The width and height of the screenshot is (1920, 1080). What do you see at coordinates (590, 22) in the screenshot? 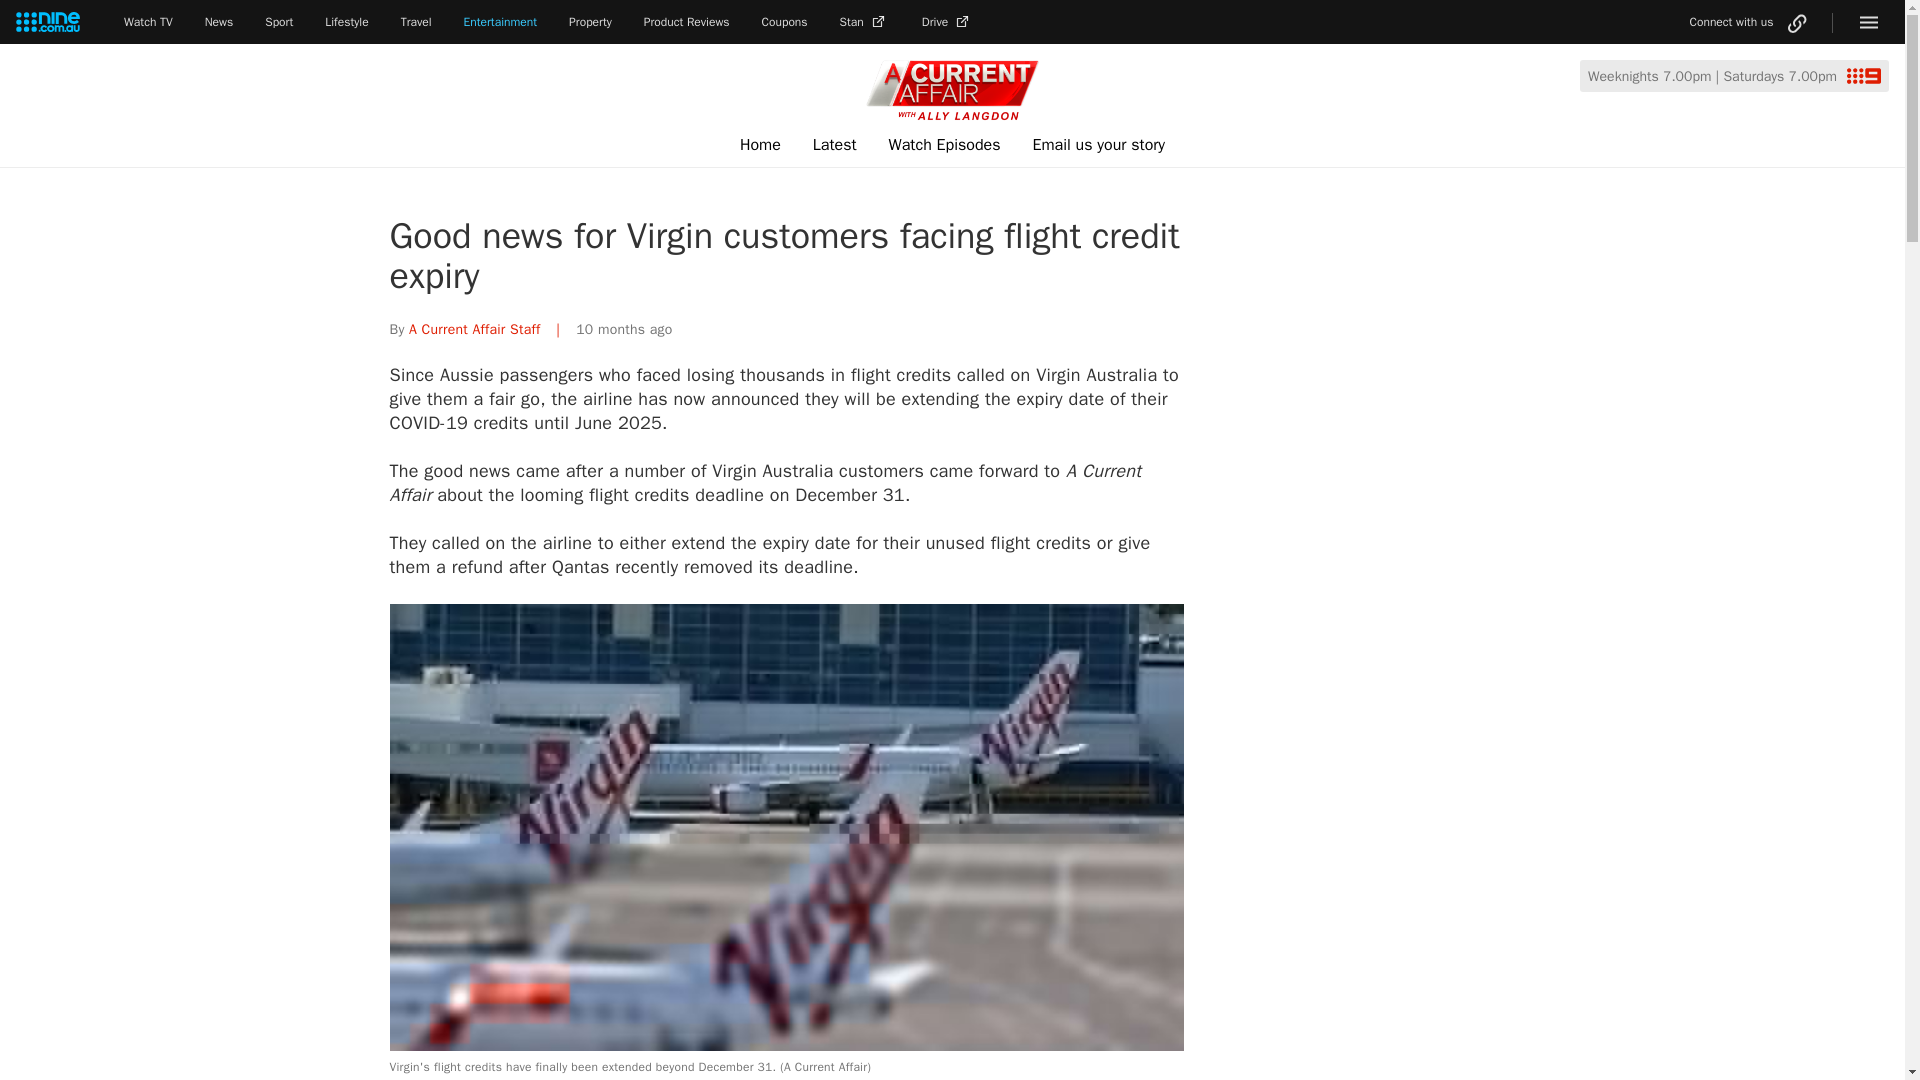
I see `Property` at bounding box center [590, 22].